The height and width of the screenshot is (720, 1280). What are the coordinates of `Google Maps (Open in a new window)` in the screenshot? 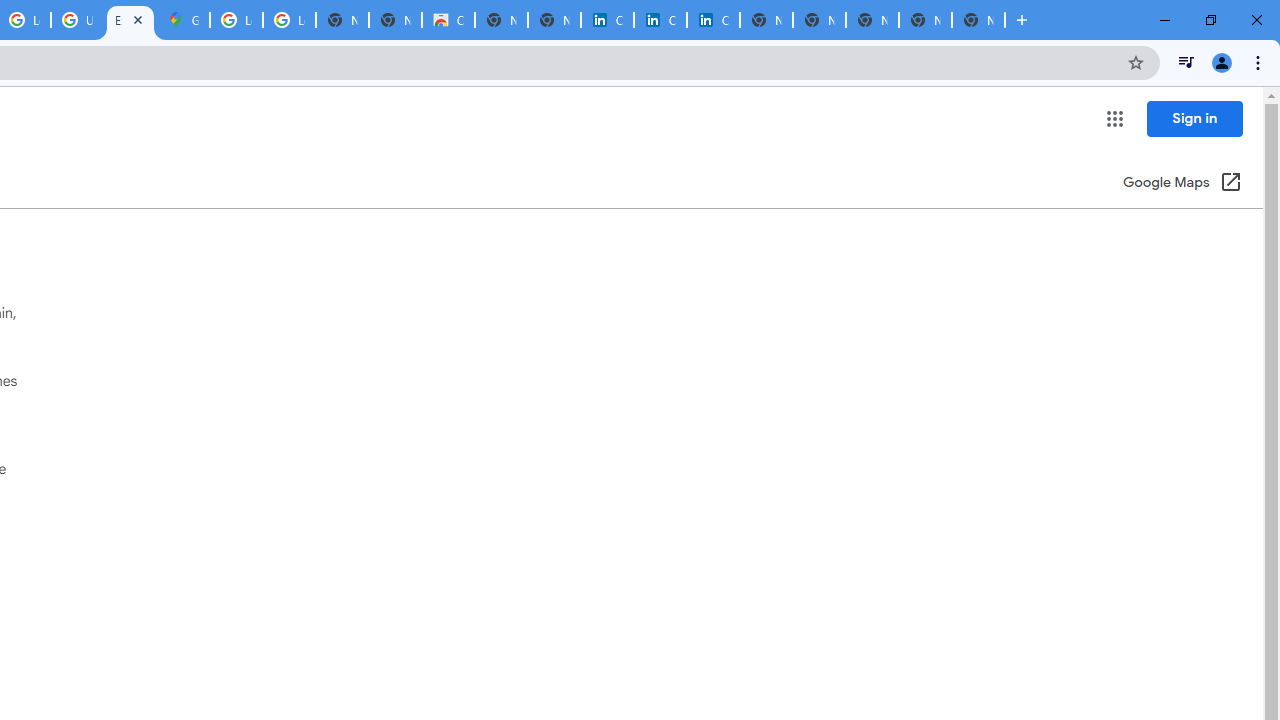 It's located at (1182, 184).